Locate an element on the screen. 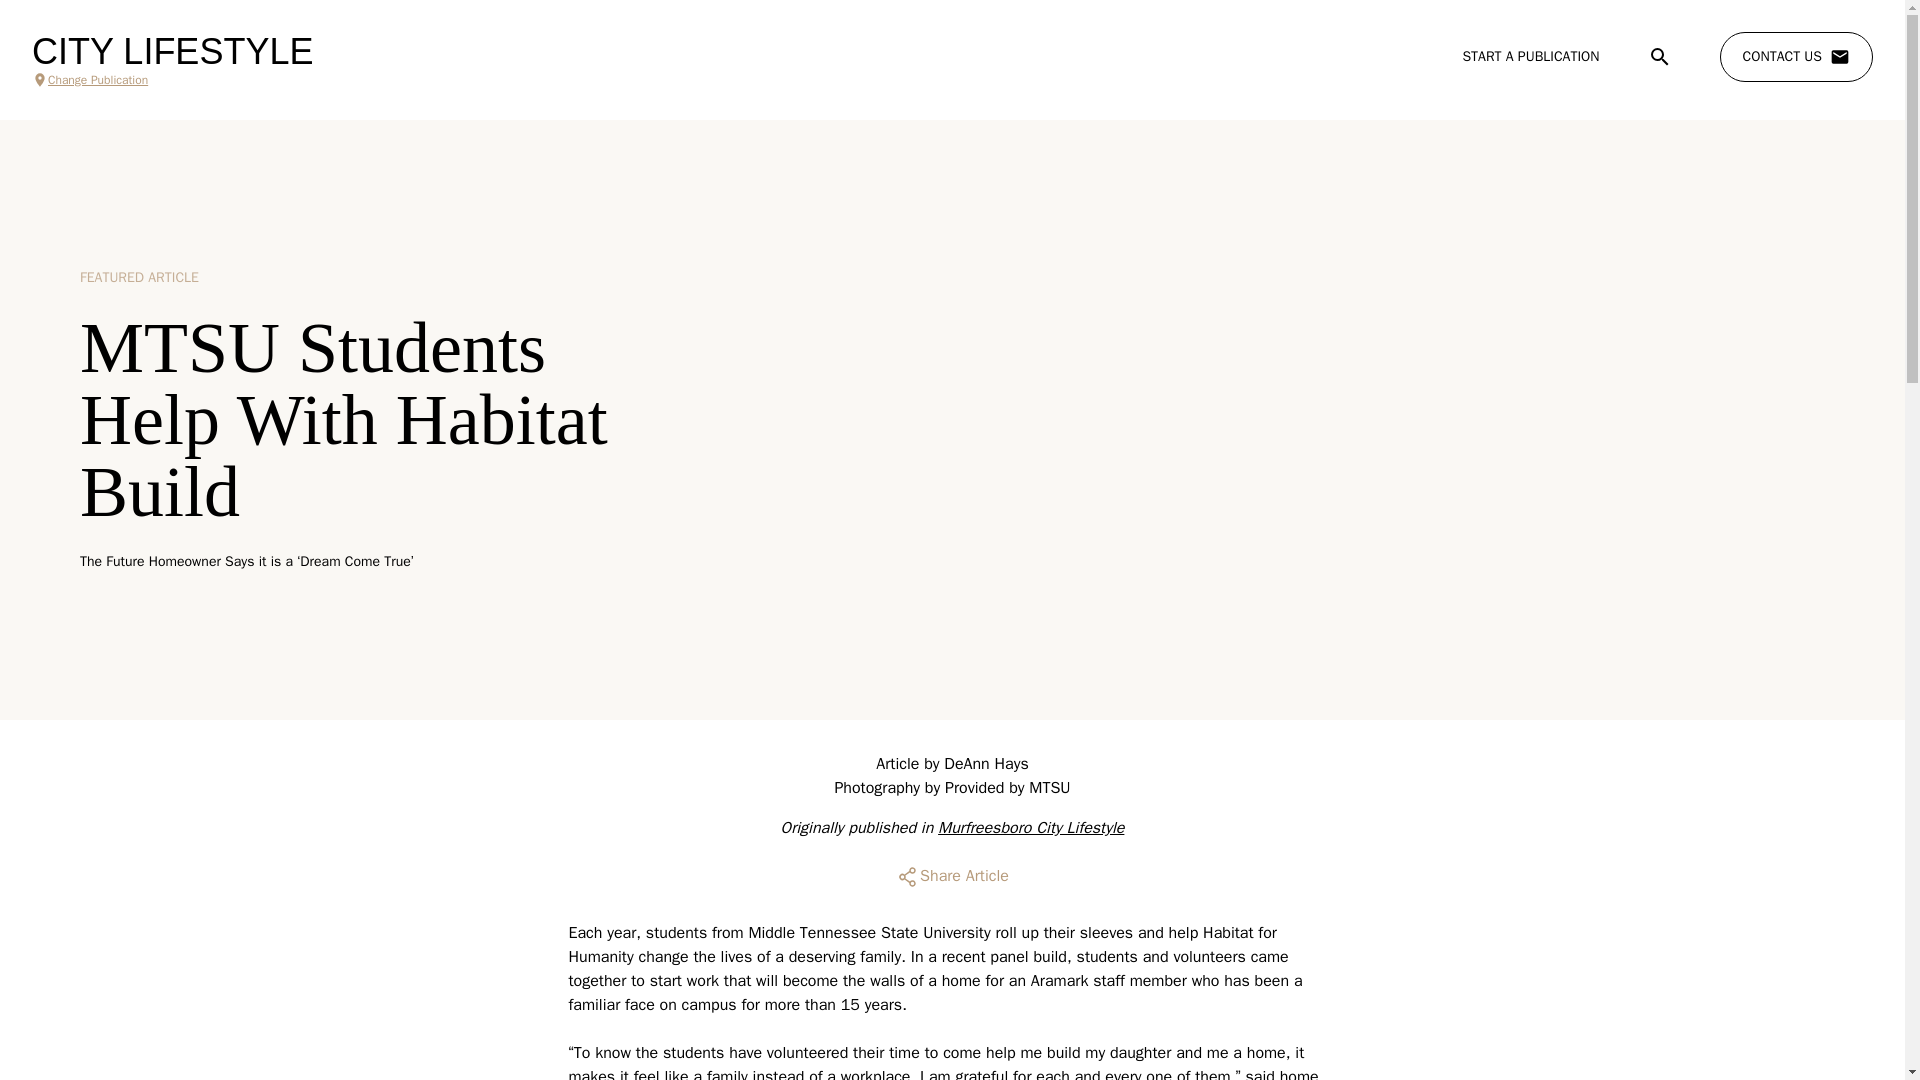 This screenshot has width=1920, height=1080. Murfreesboro City Lifestyle is located at coordinates (1030, 828).